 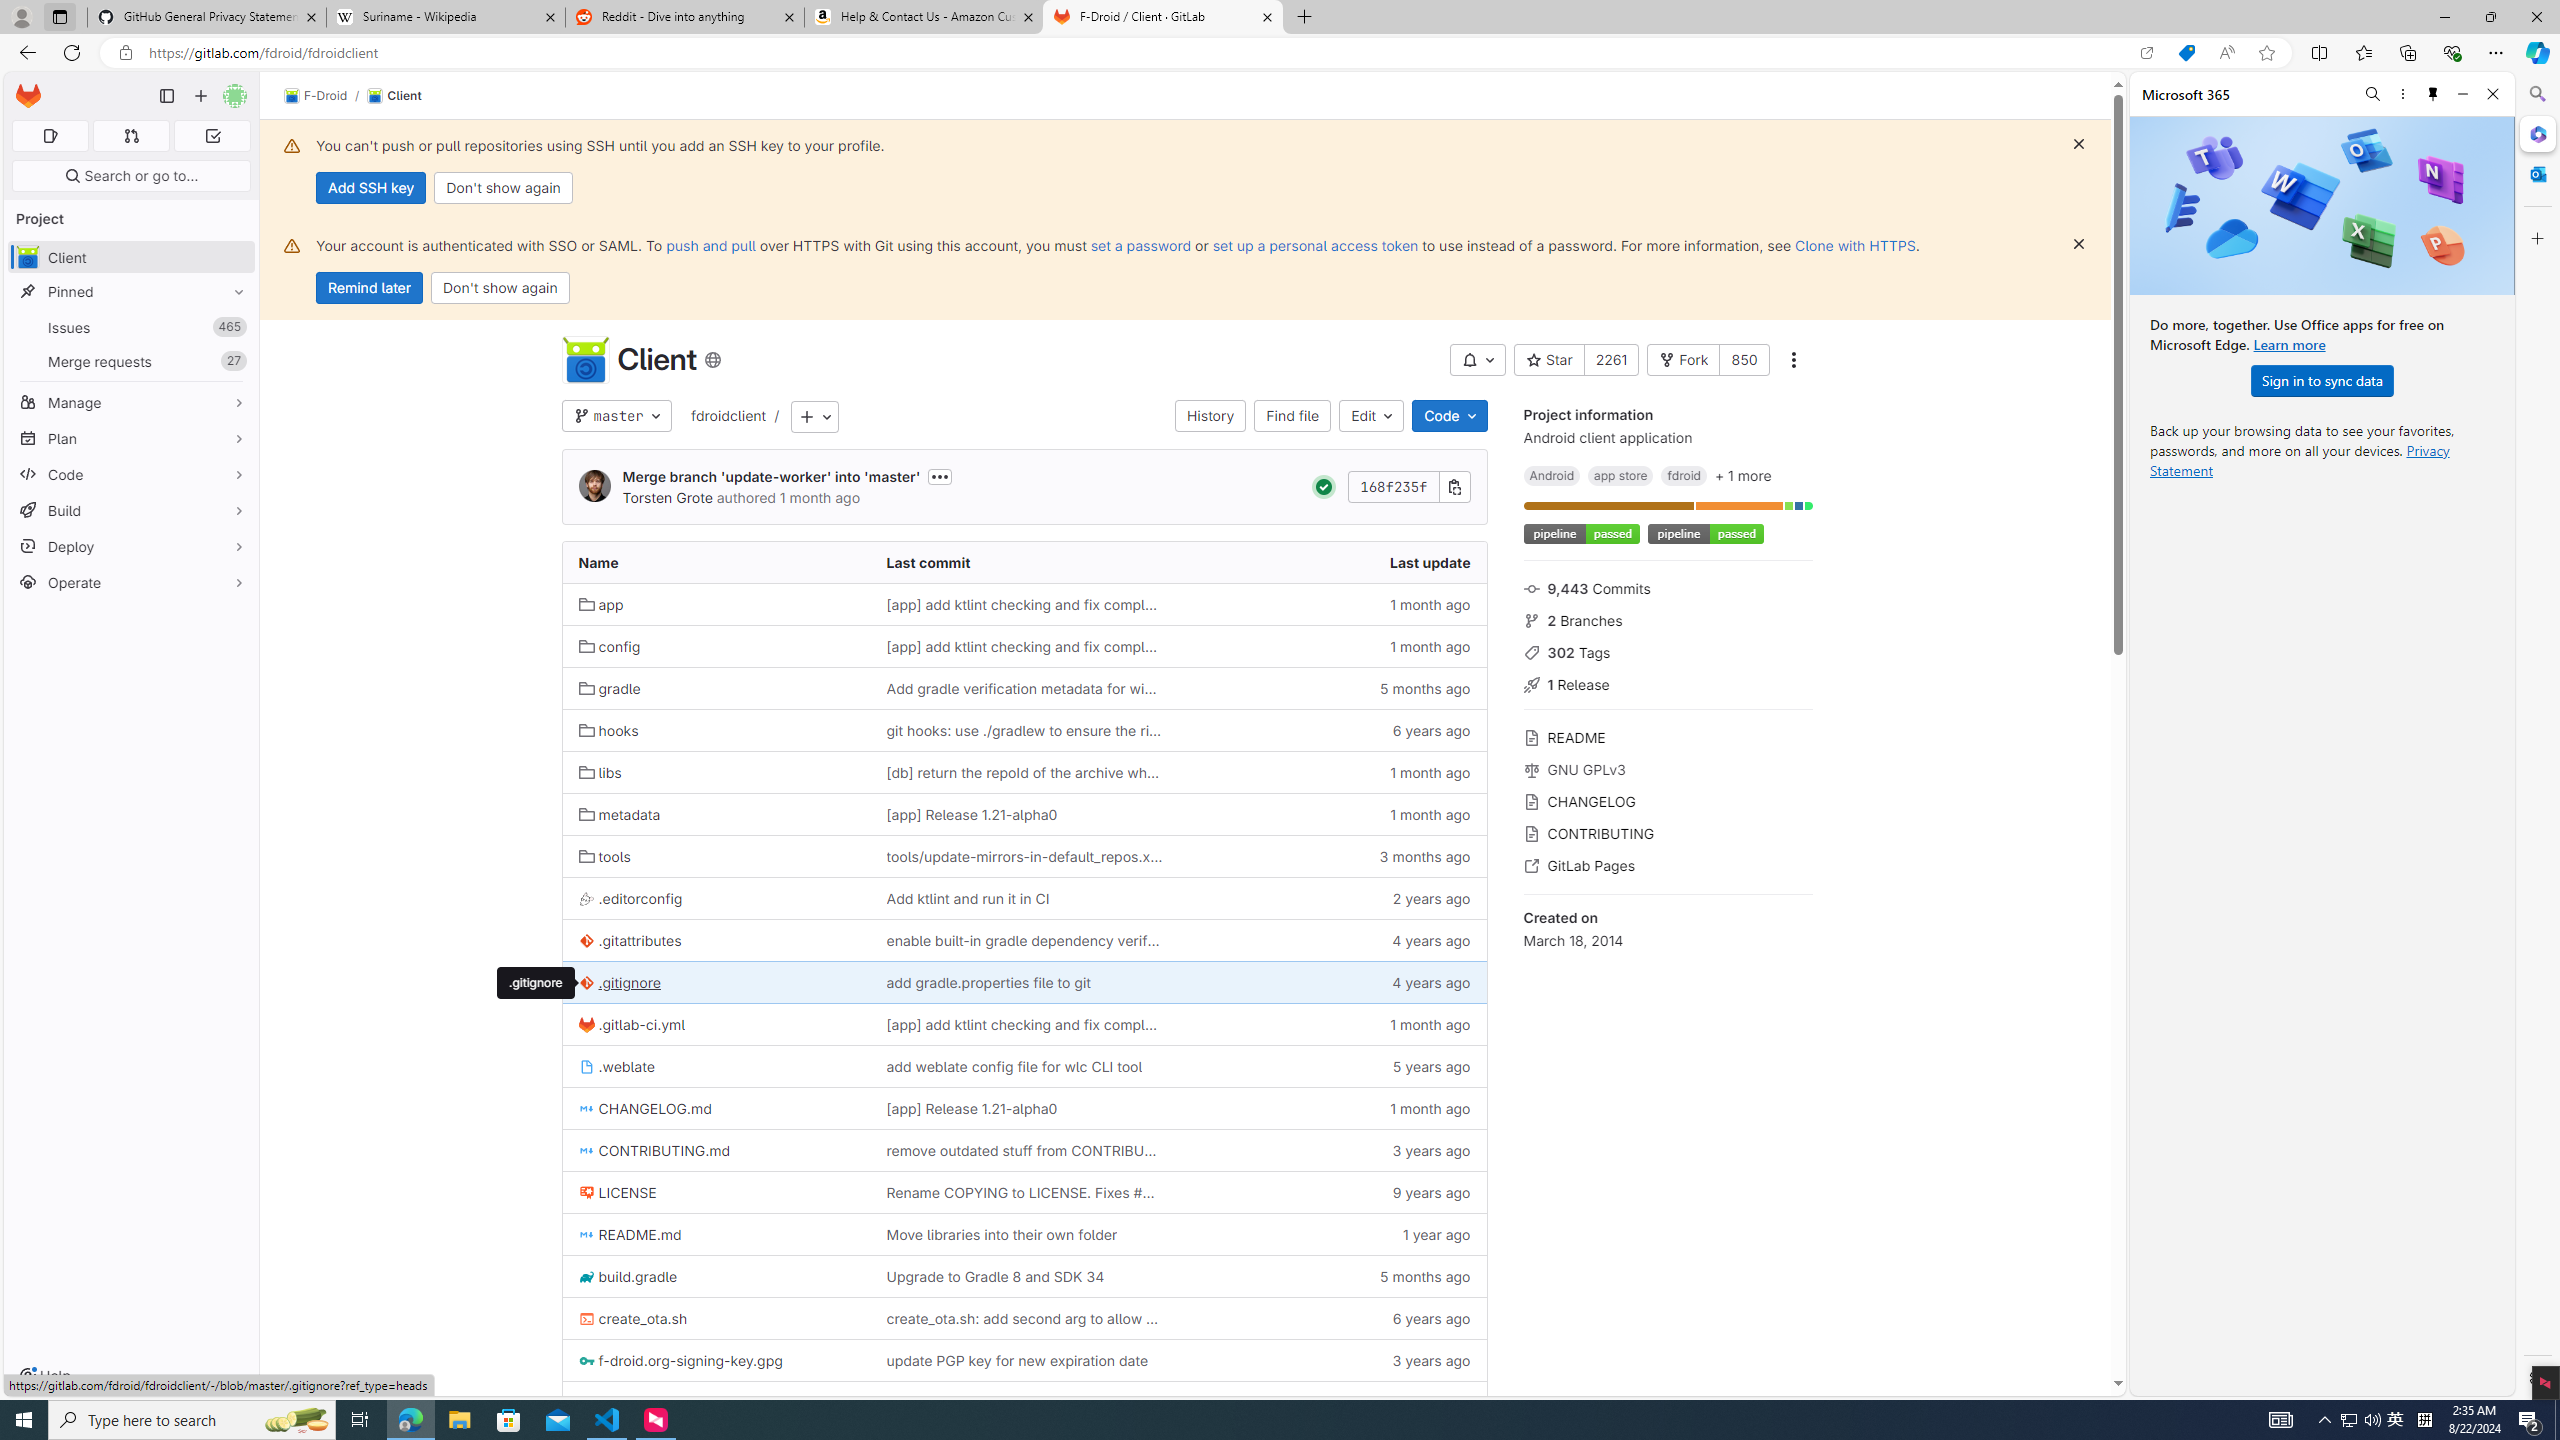 What do you see at coordinates (2078, 244) in the screenshot?
I see `Dismiss` at bounding box center [2078, 244].